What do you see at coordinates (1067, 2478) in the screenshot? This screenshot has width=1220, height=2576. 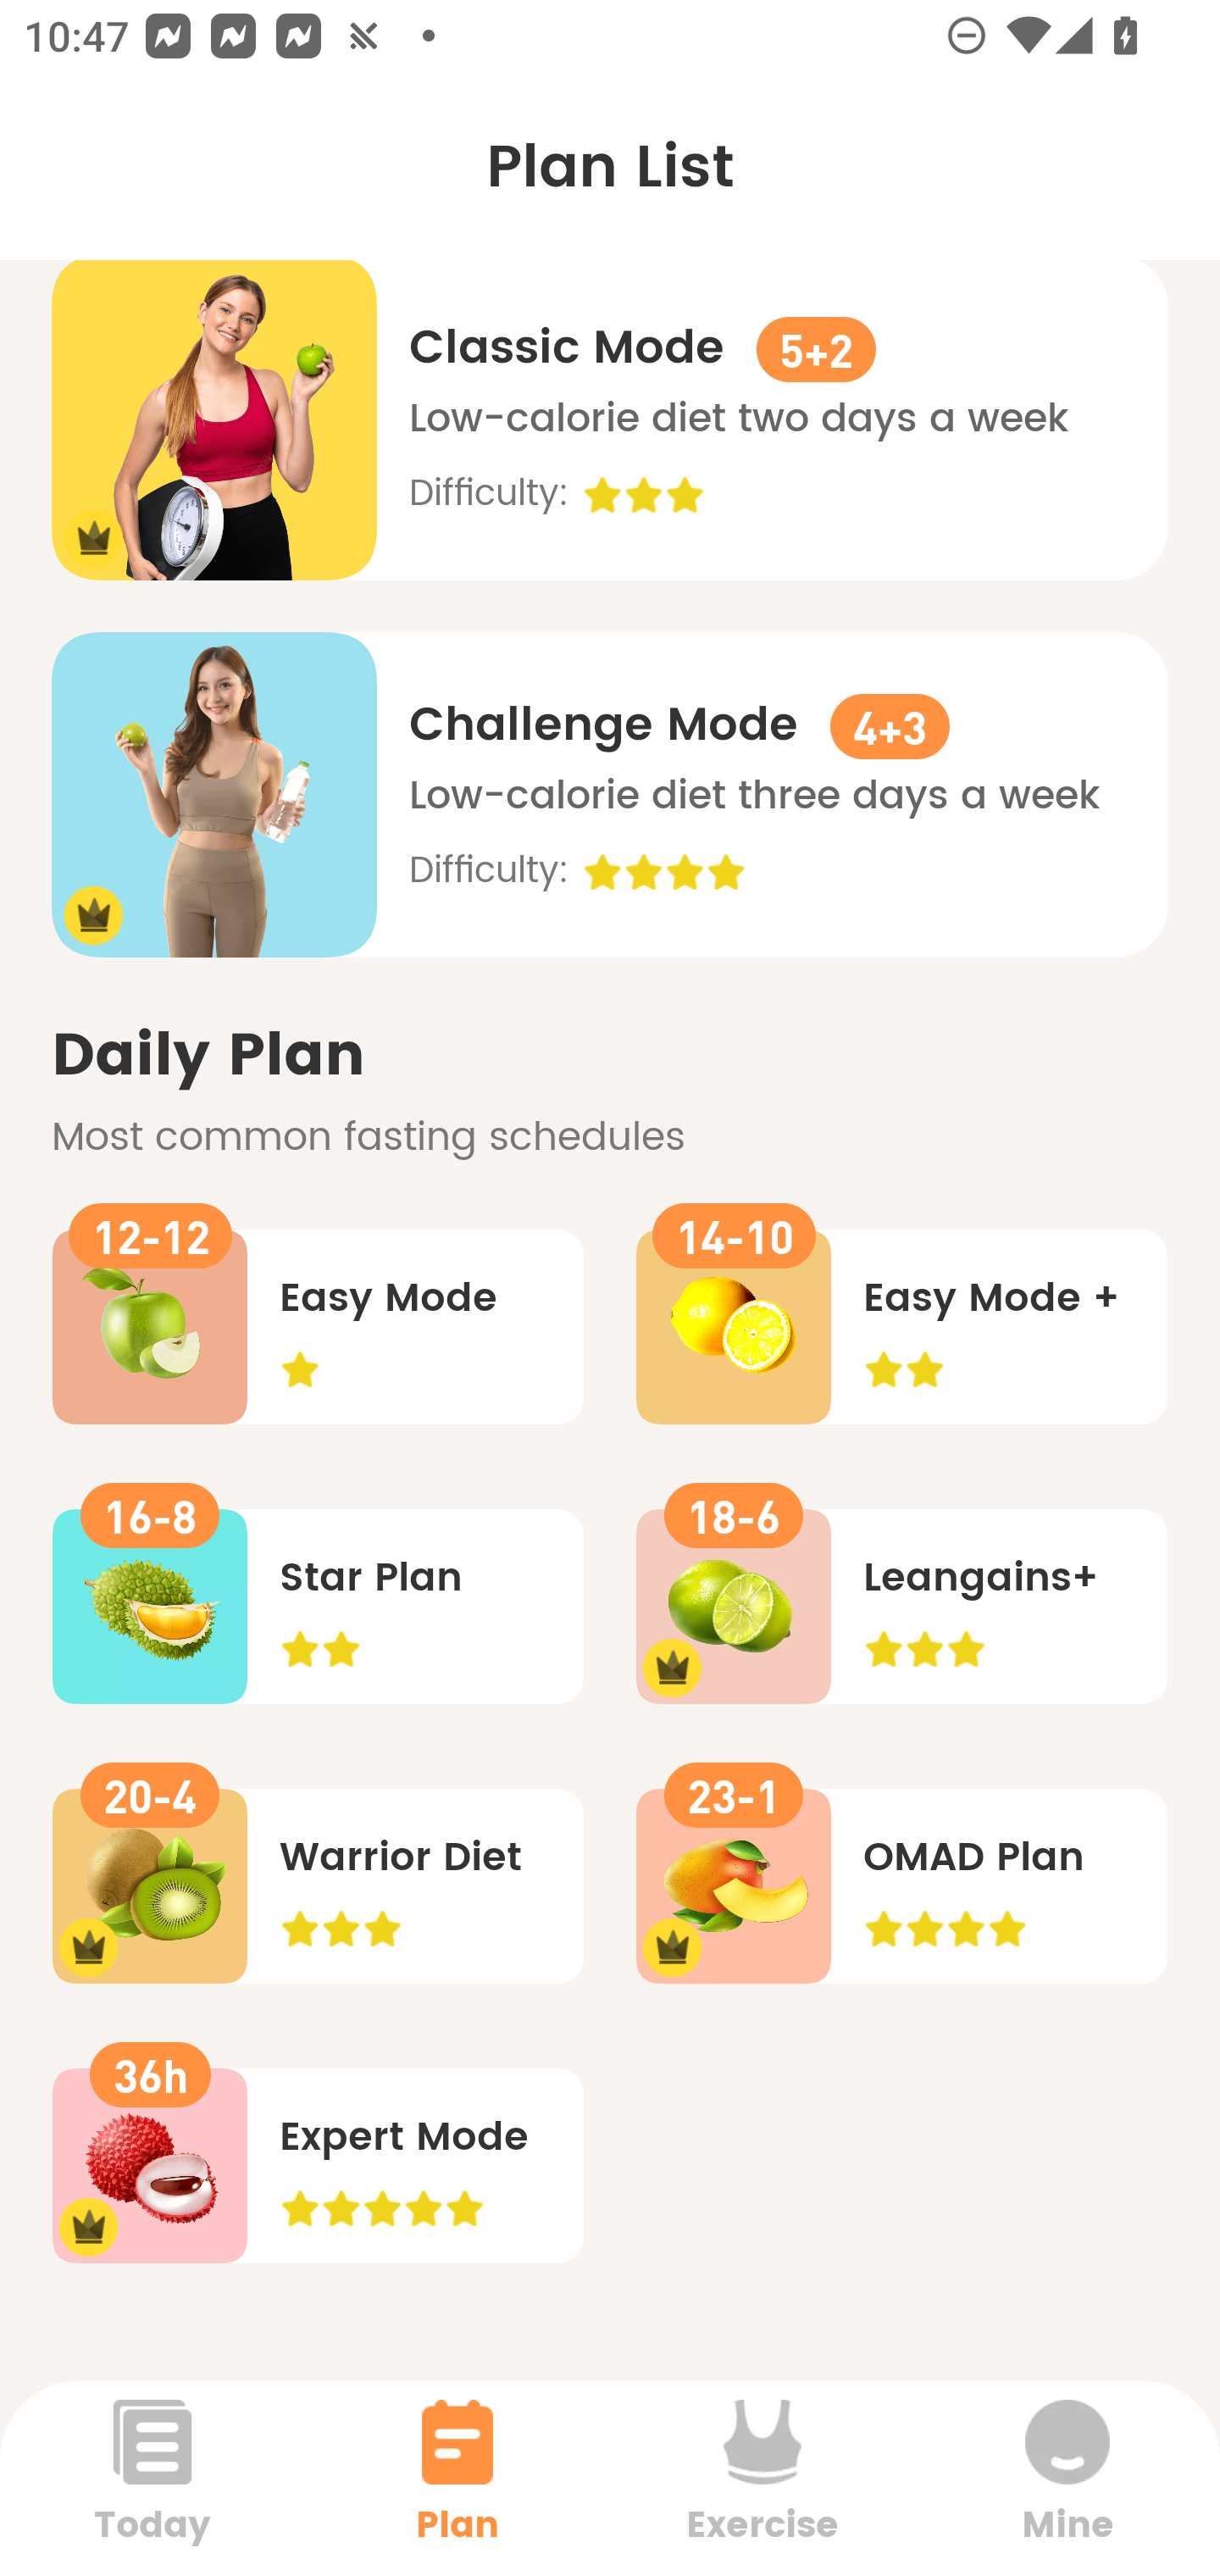 I see `Mine` at bounding box center [1067, 2478].